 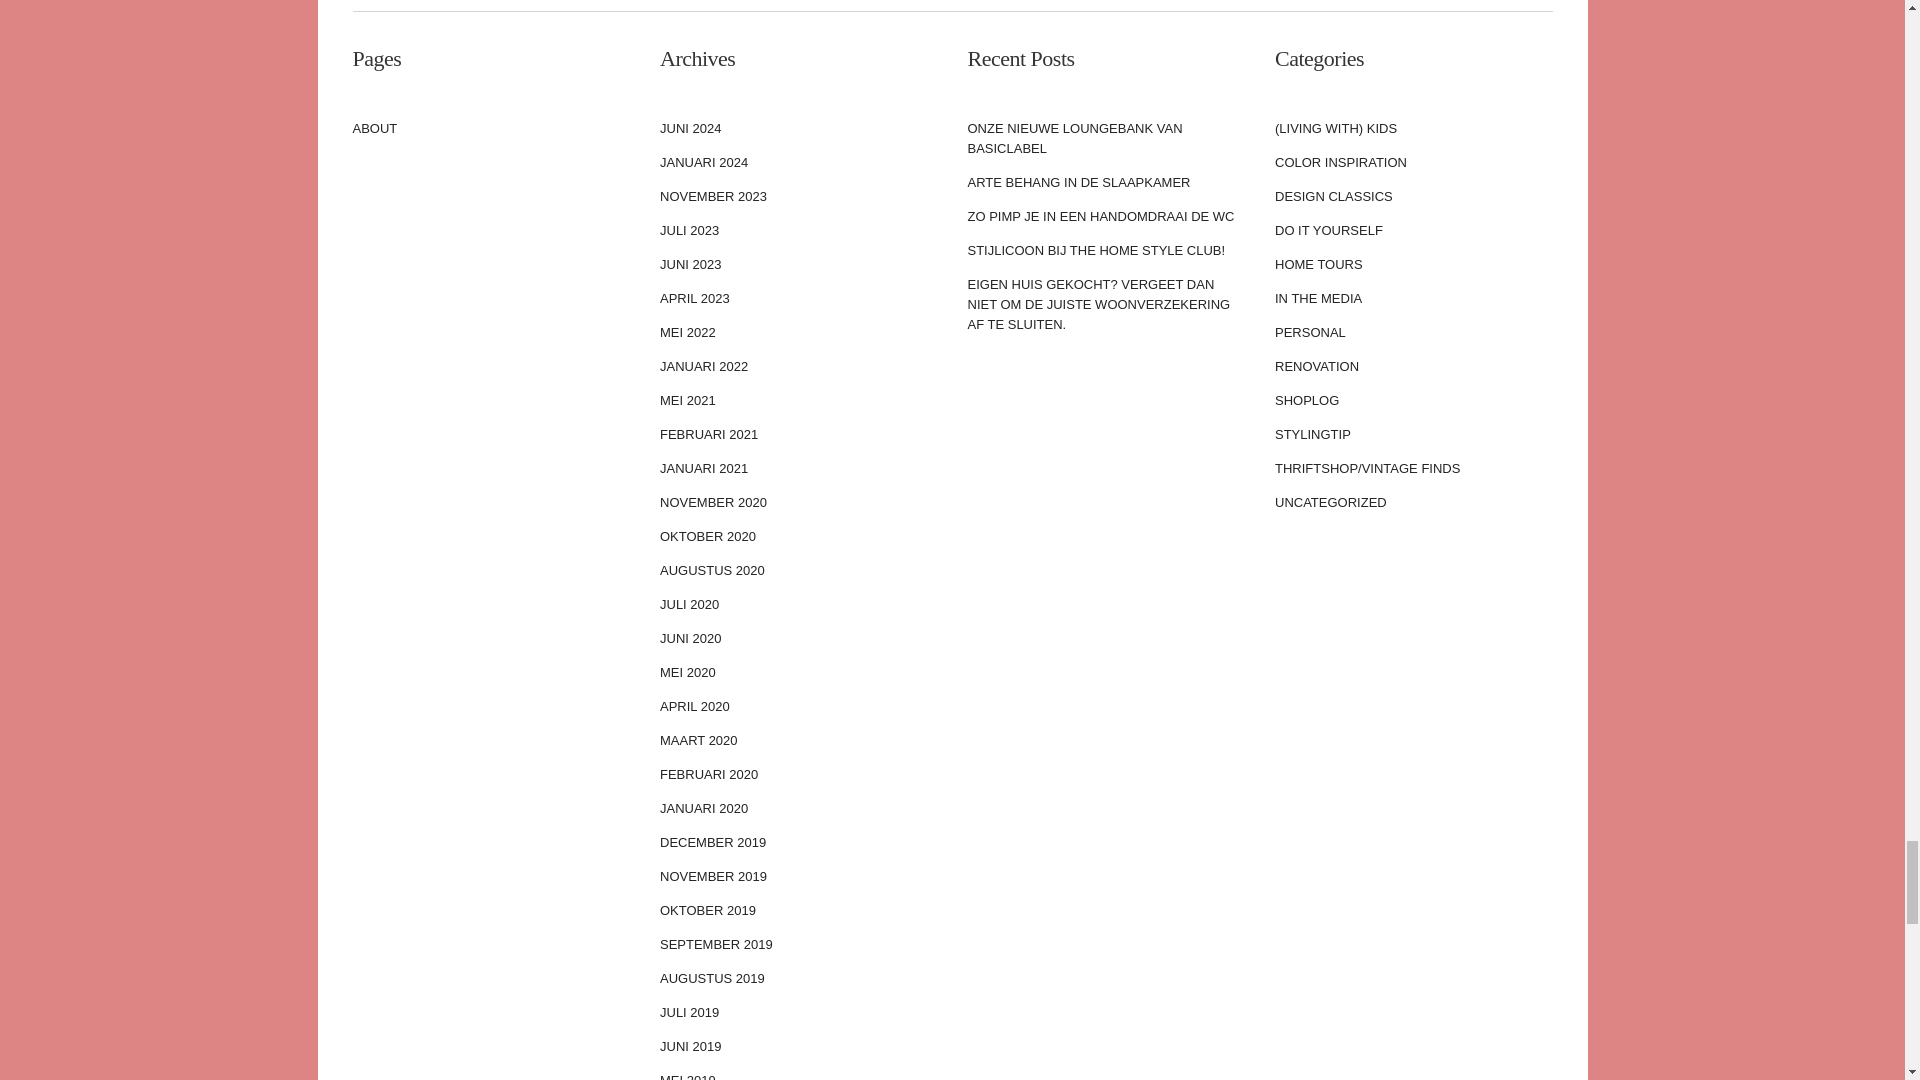 I want to click on APRIL 2023, so click(x=799, y=298).